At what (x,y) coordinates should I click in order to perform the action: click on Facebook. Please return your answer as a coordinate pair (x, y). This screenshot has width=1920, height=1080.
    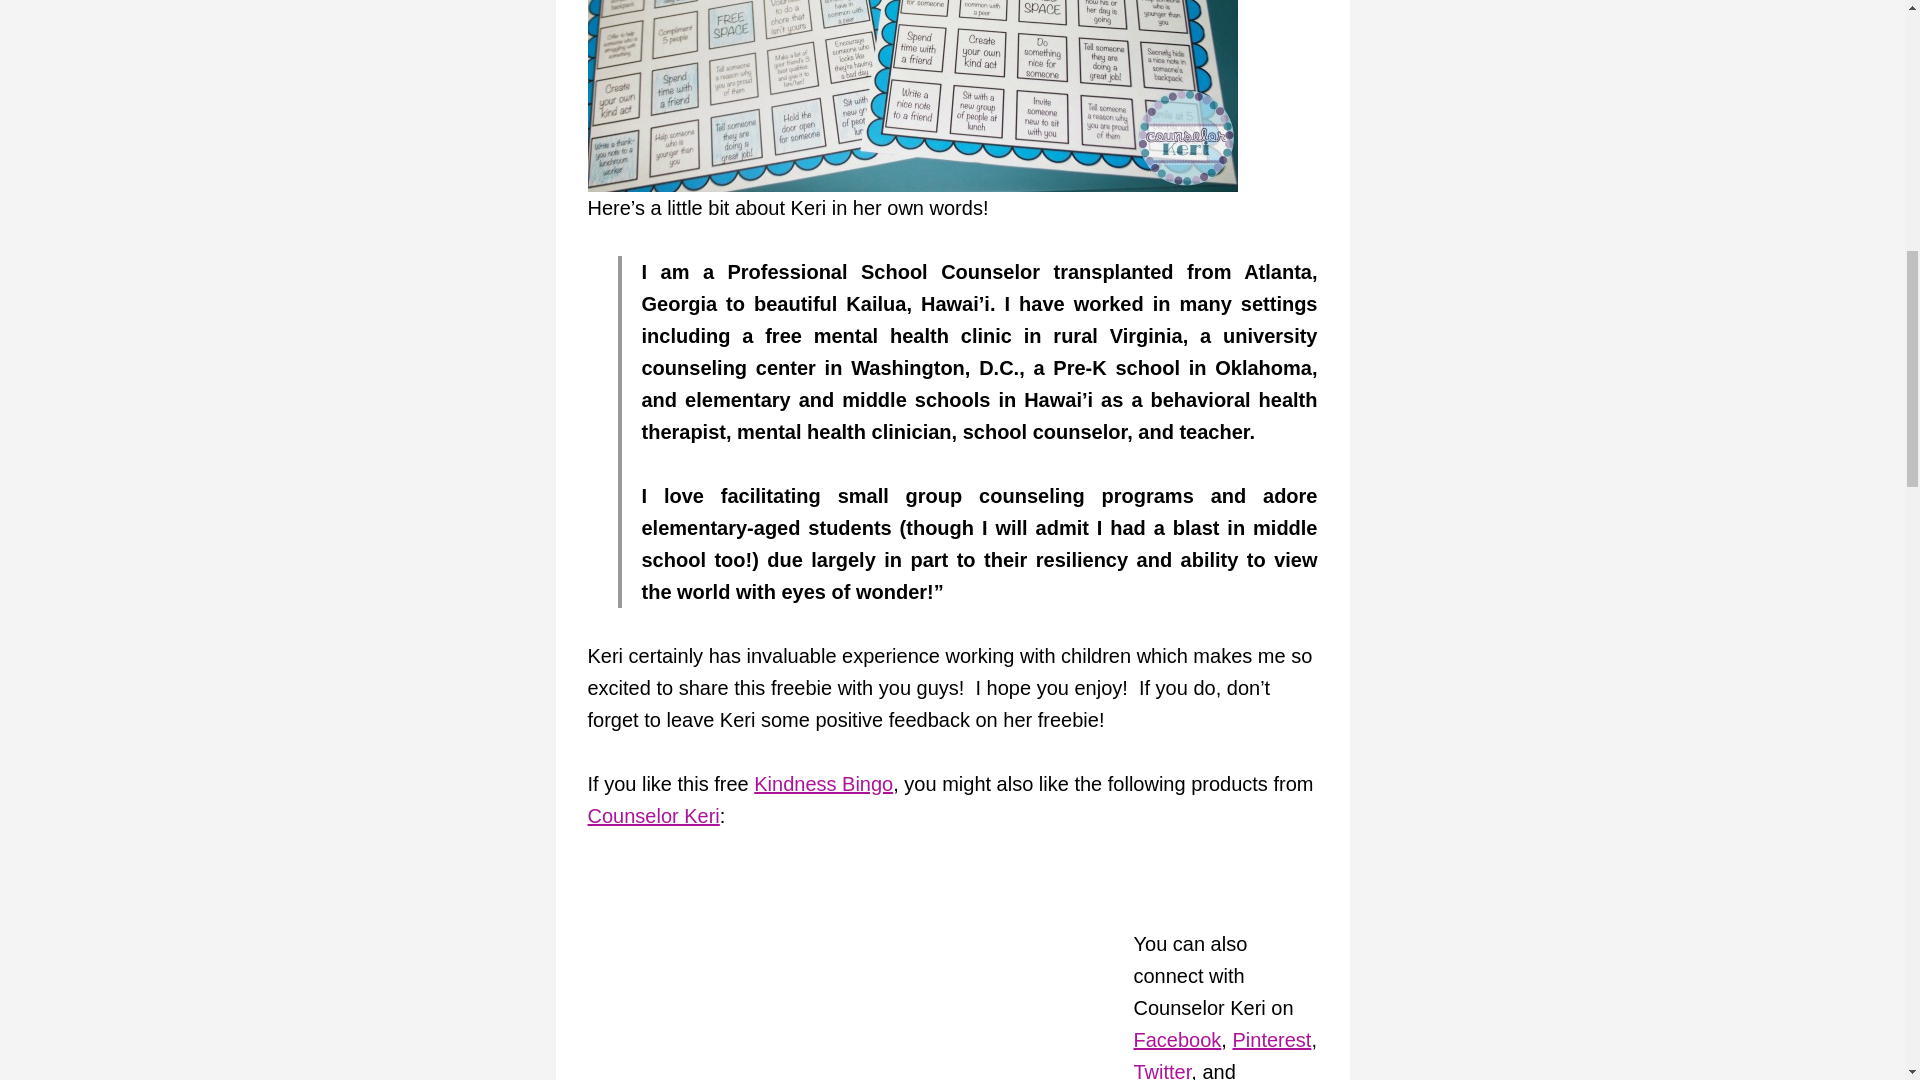
    Looking at the image, I should click on (1178, 1040).